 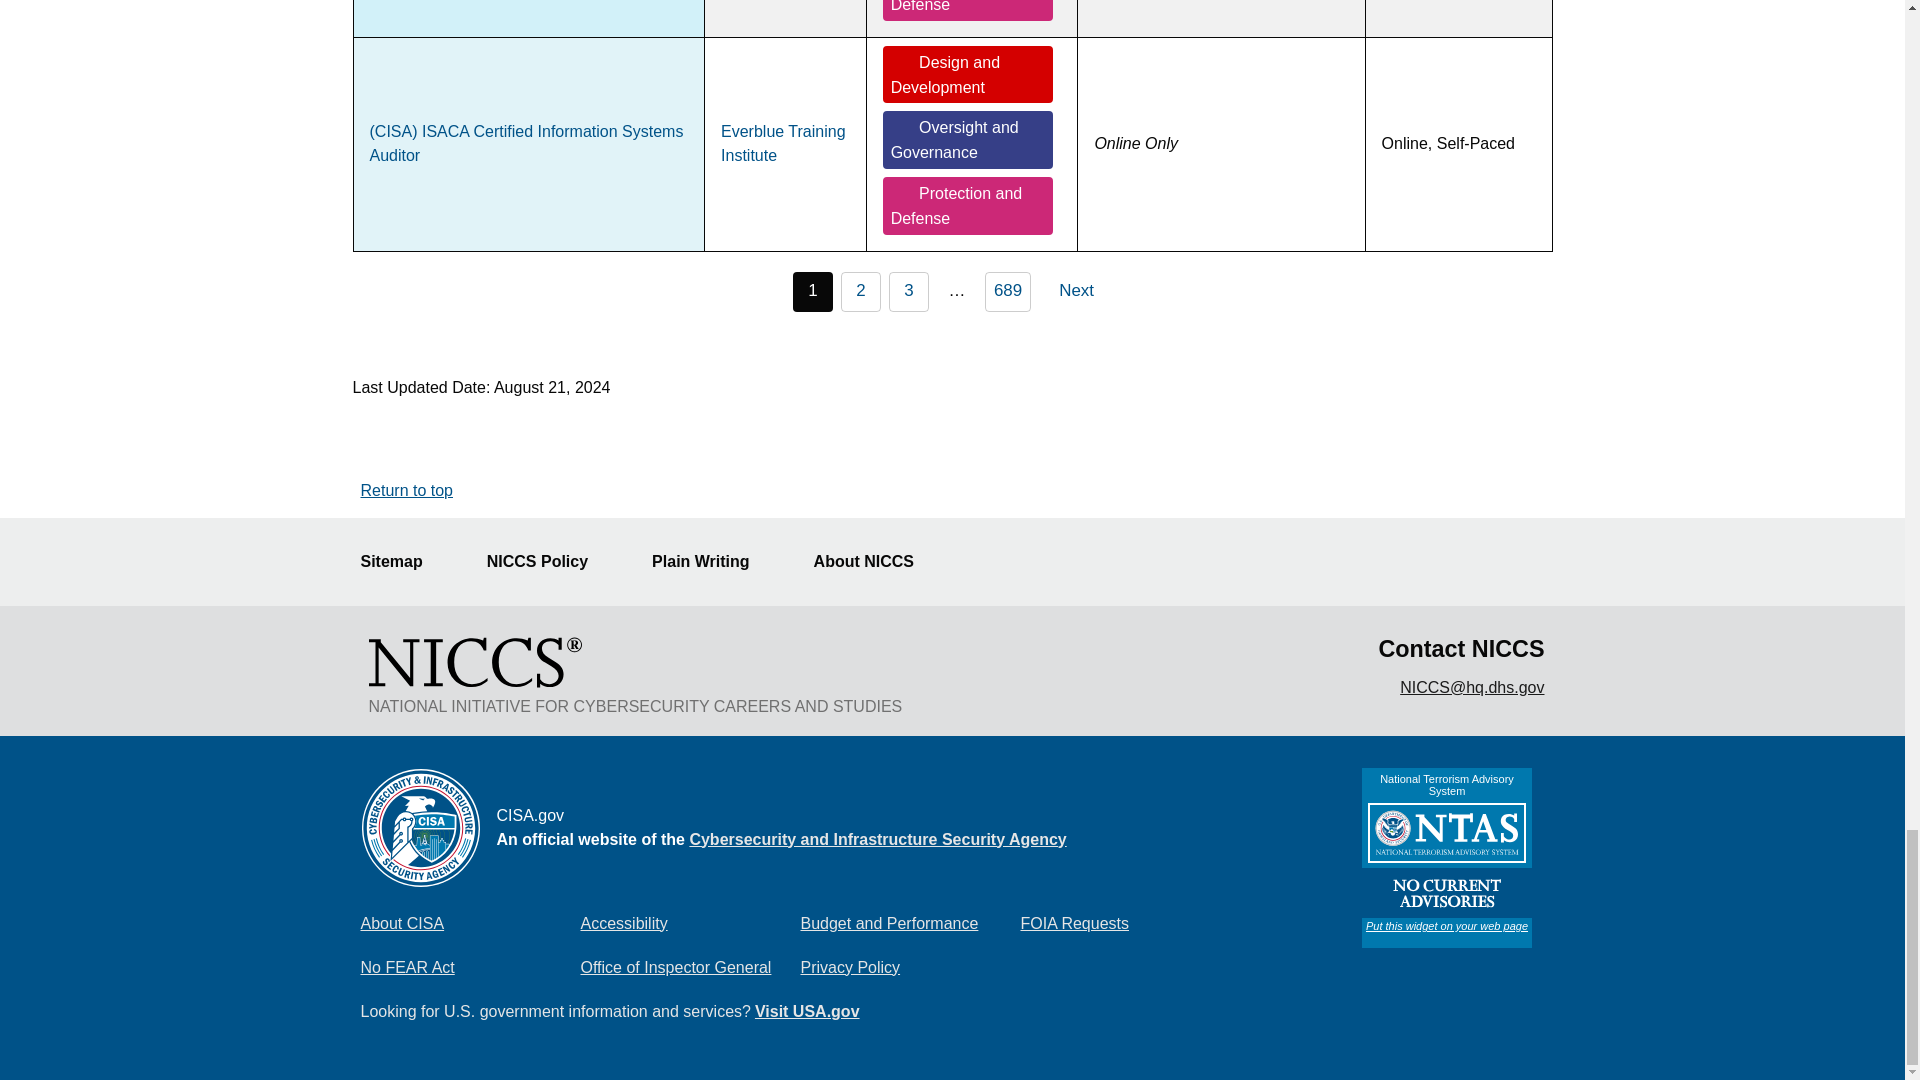 What do you see at coordinates (807, 1012) in the screenshot?
I see `Visit the USA.gov website` at bounding box center [807, 1012].